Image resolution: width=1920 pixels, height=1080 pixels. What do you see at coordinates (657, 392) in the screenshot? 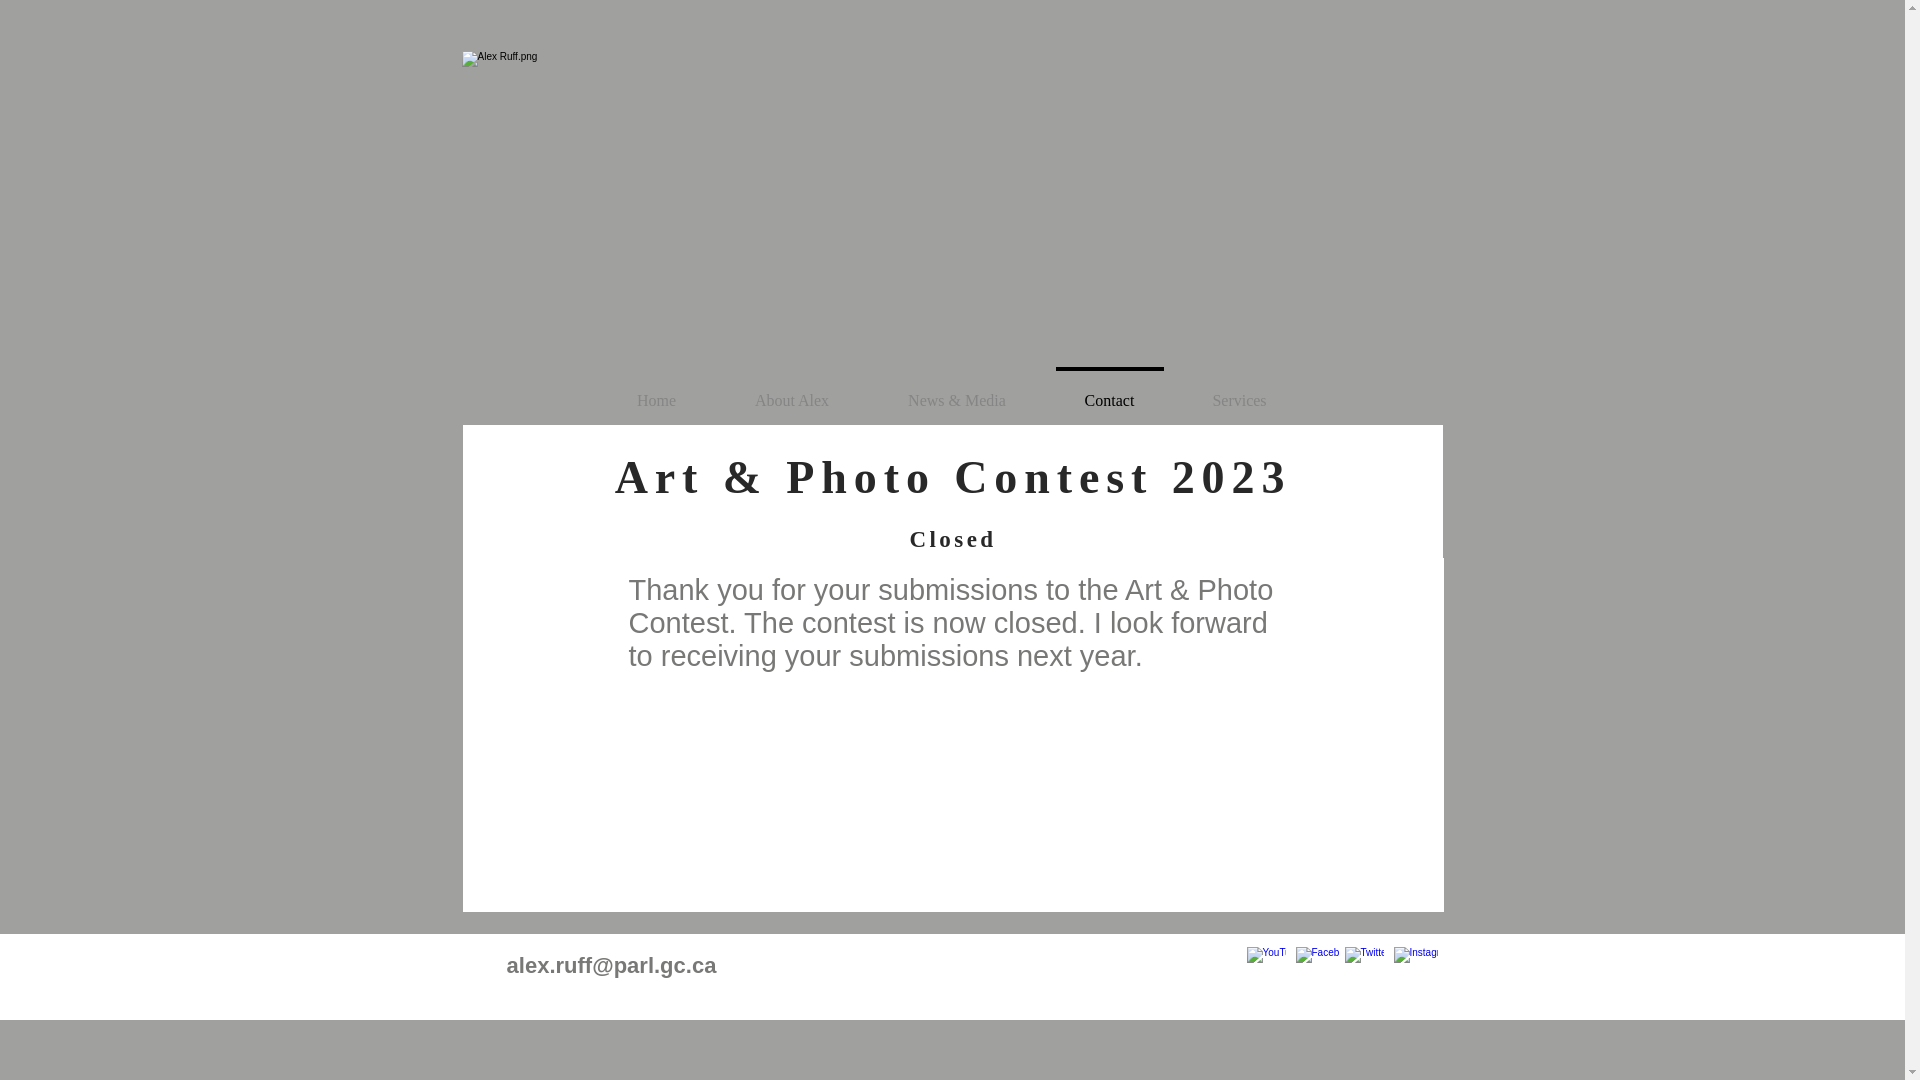
I see `Home` at bounding box center [657, 392].